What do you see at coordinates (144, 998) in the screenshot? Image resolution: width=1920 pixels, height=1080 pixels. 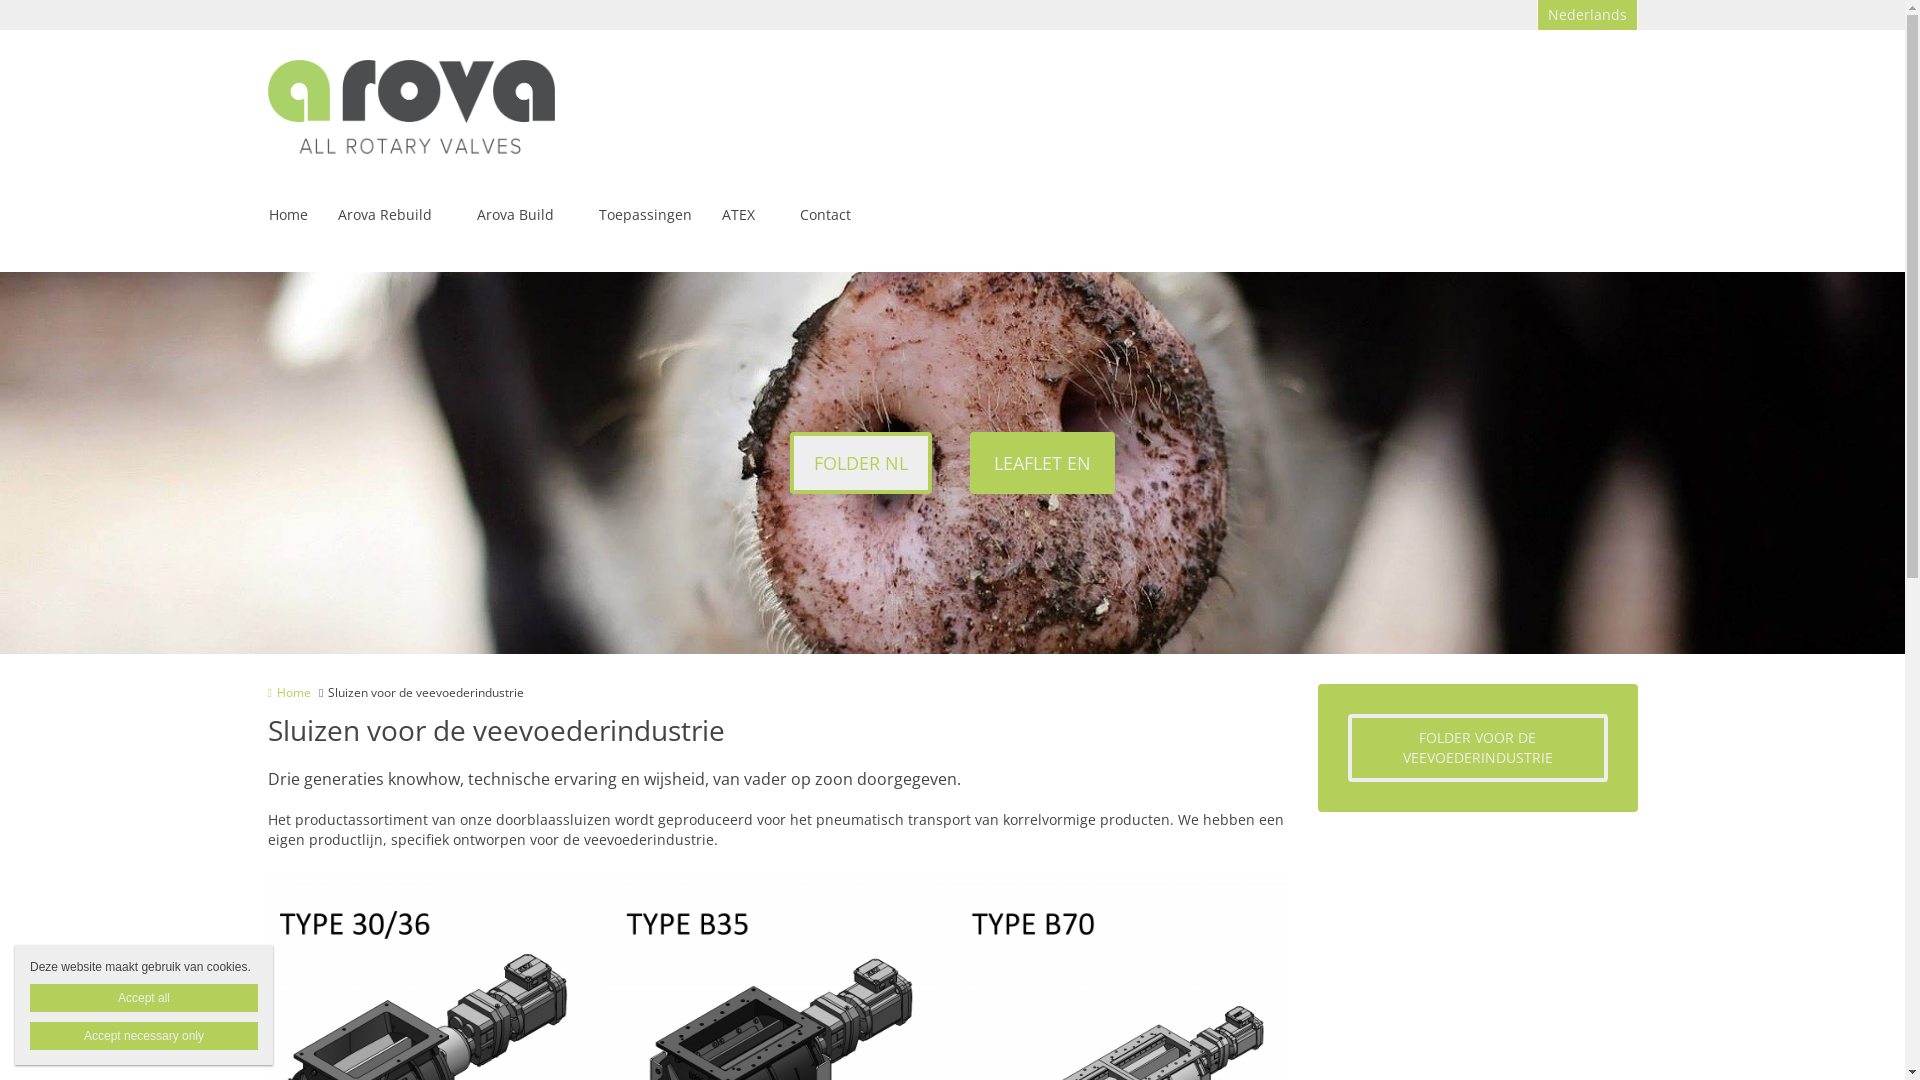 I see `Accept all` at bounding box center [144, 998].